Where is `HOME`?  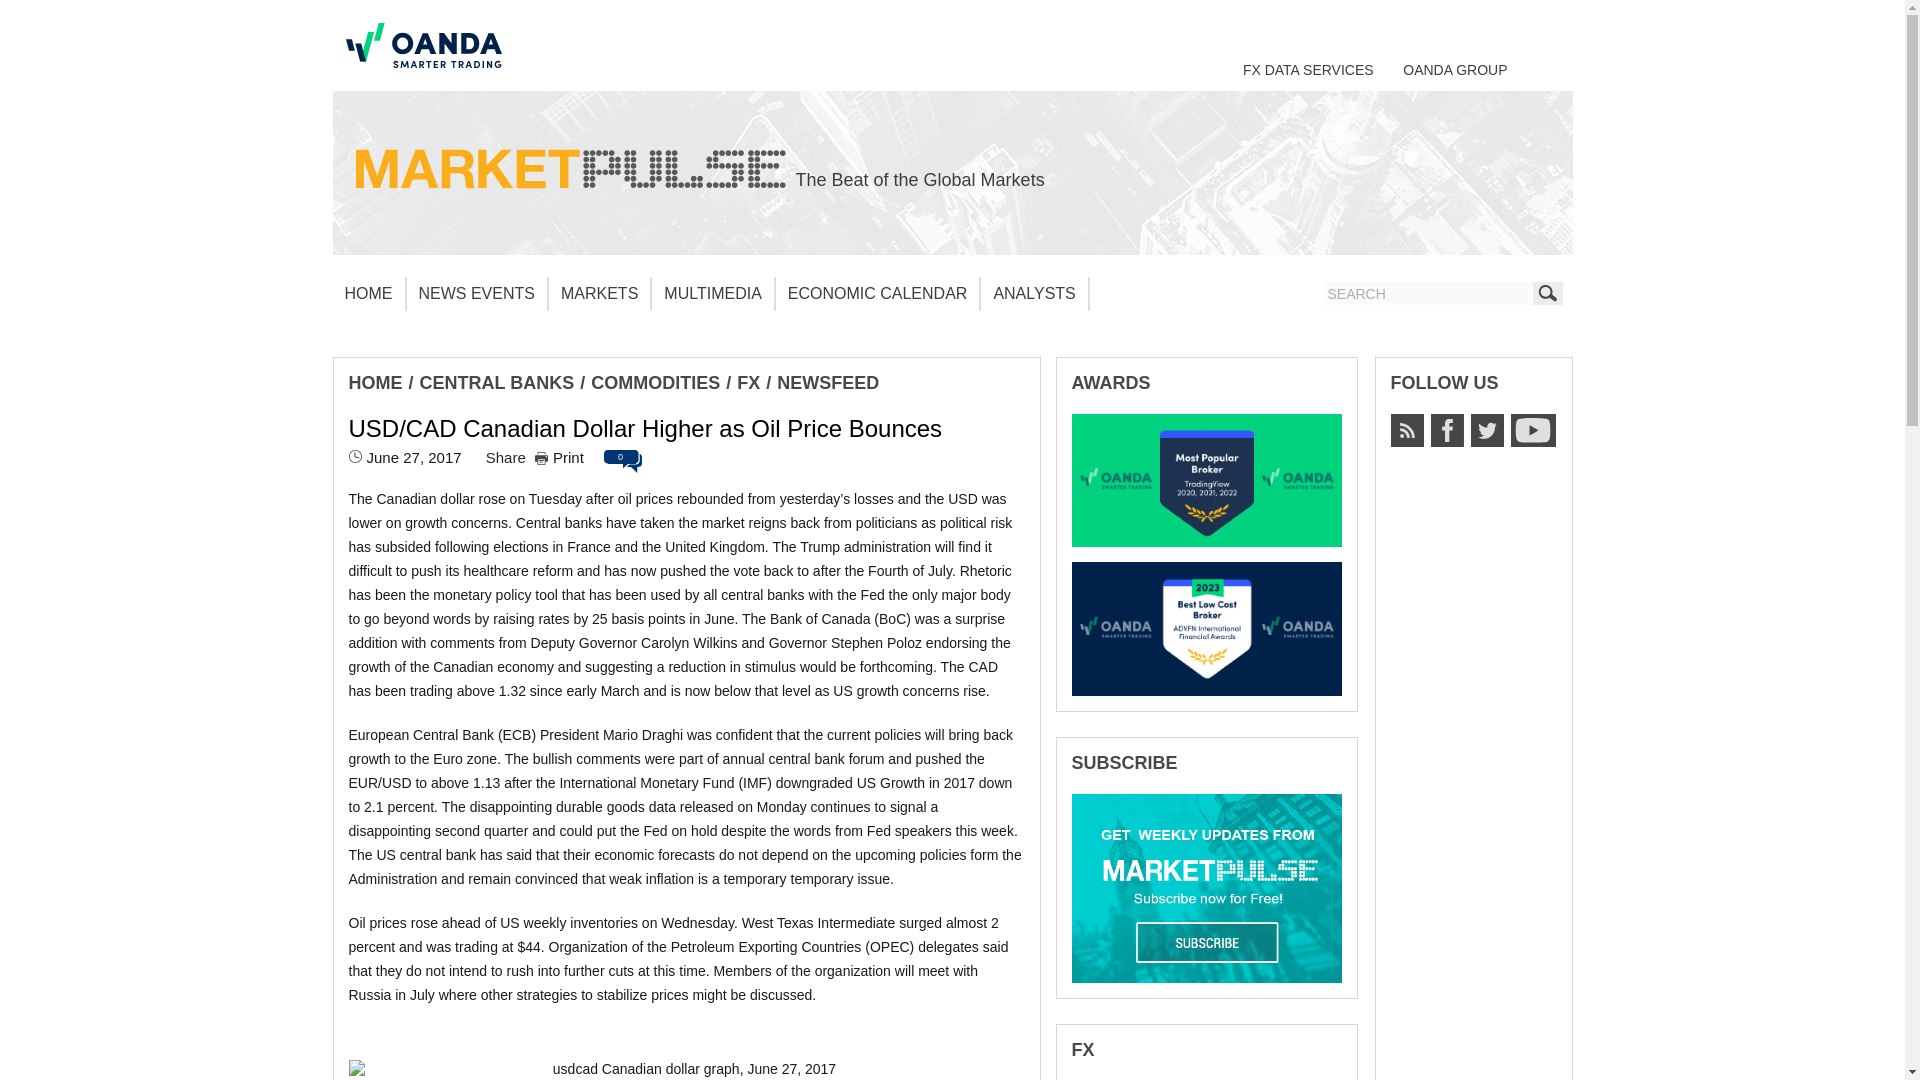 HOME is located at coordinates (368, 294).